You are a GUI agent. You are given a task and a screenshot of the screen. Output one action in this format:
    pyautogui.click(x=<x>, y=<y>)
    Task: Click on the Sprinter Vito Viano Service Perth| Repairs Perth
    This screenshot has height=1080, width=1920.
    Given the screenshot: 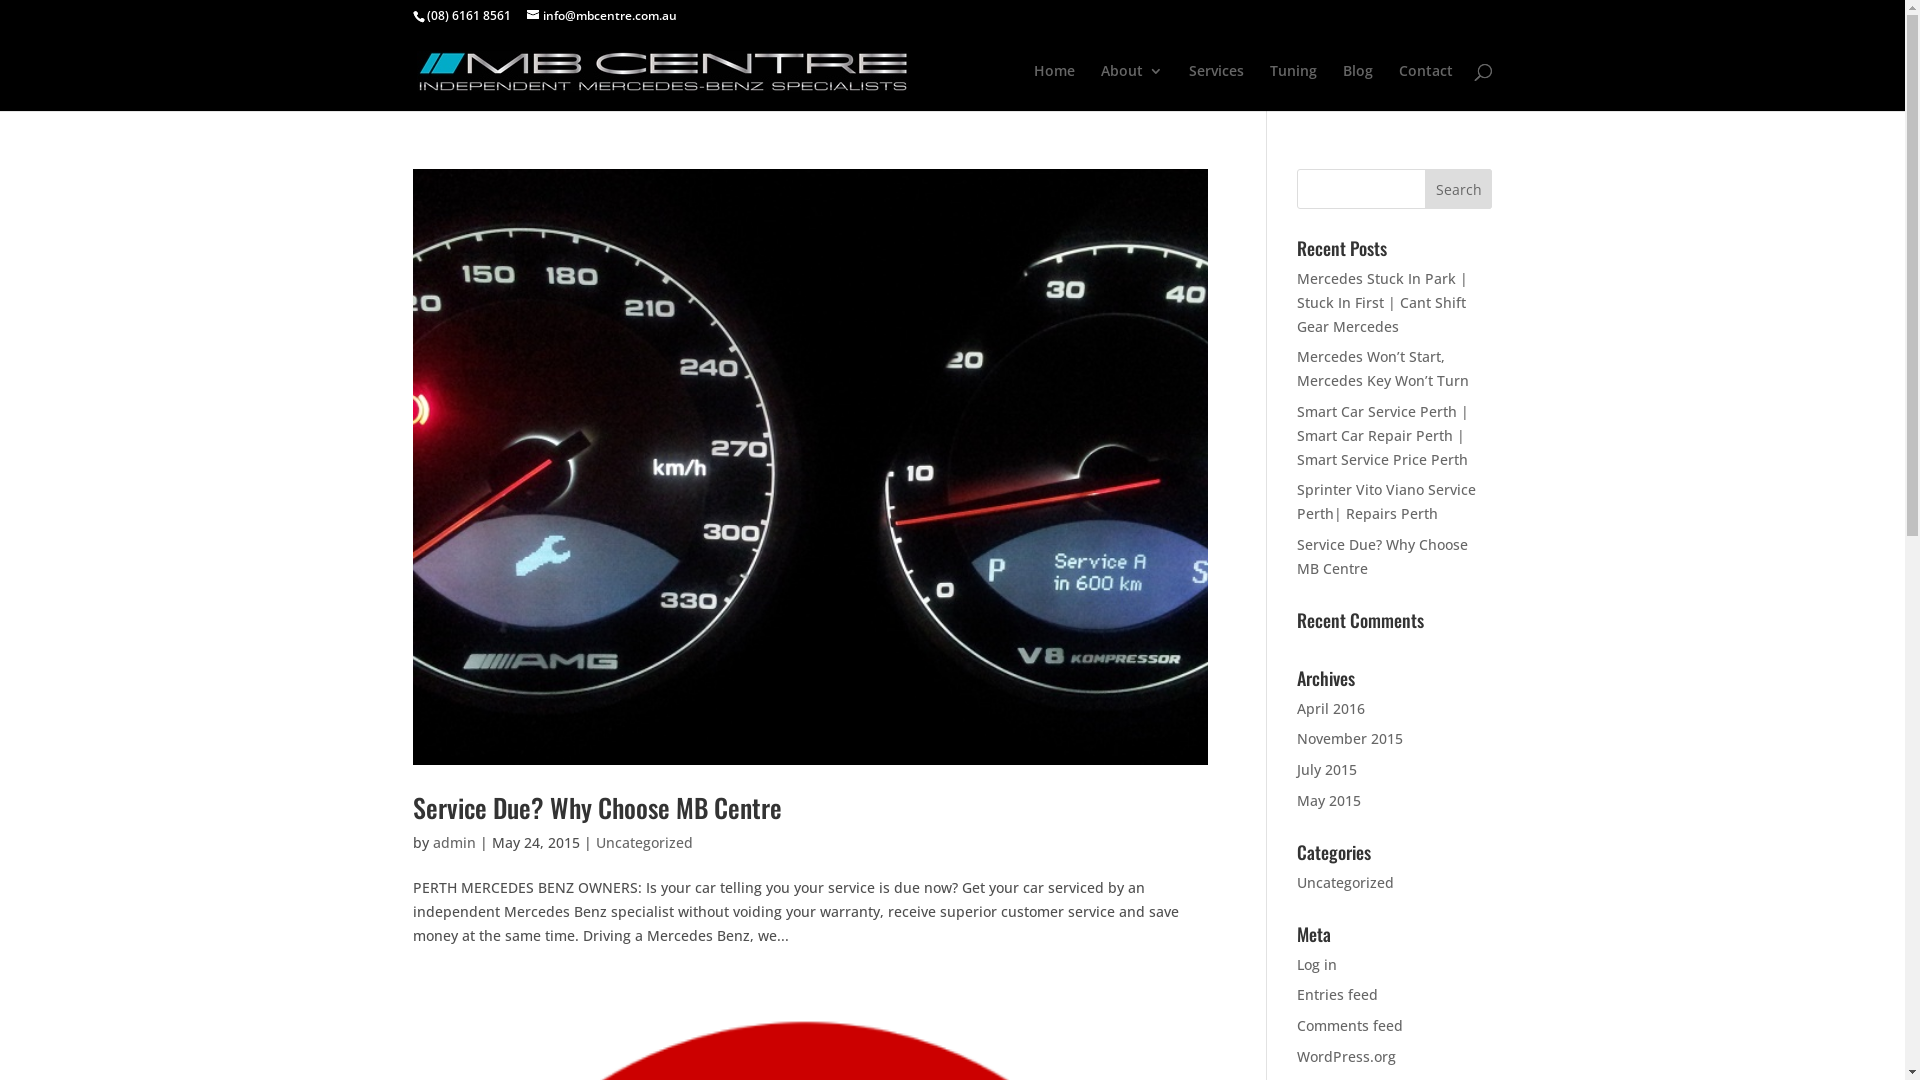 What is the action you would take?
    pyautogui.click(x=1386, y=502)
    